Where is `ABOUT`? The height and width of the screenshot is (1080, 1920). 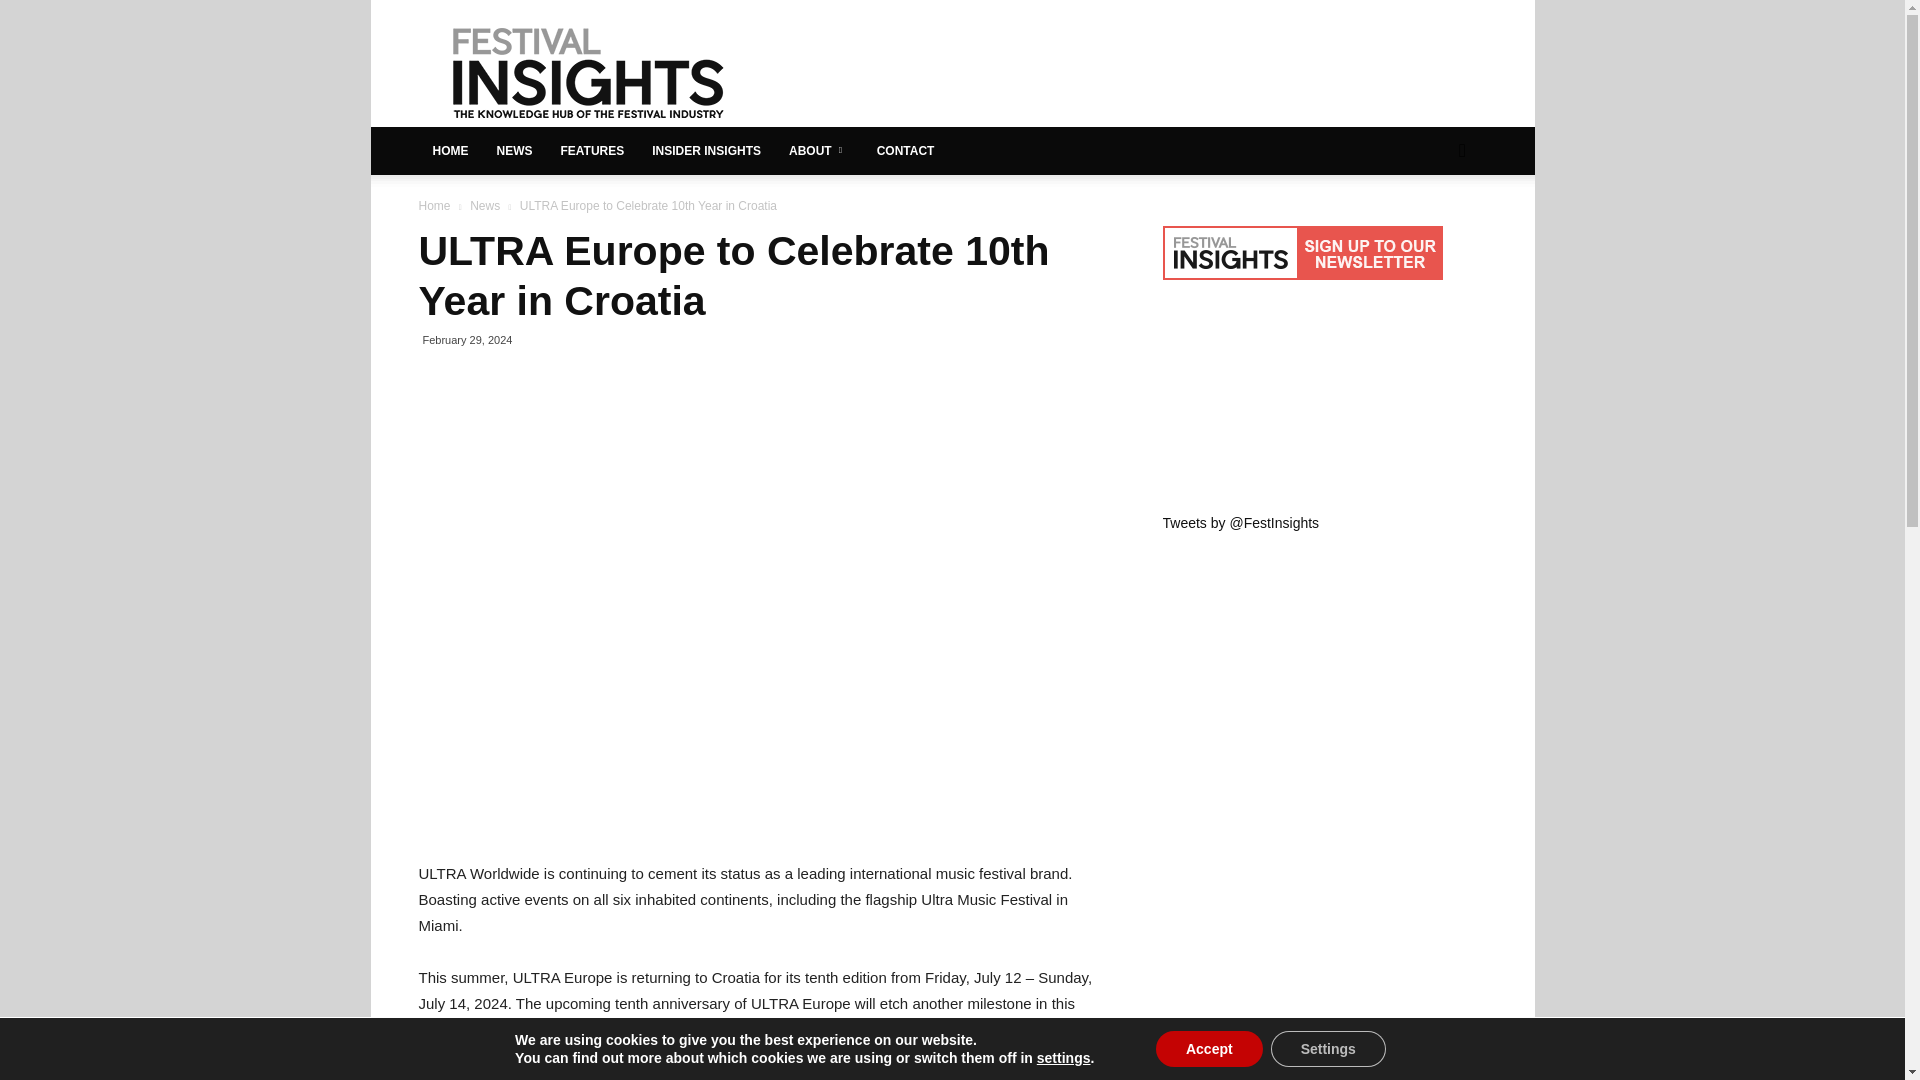
ABOUT is located at coordinates (818, 150).